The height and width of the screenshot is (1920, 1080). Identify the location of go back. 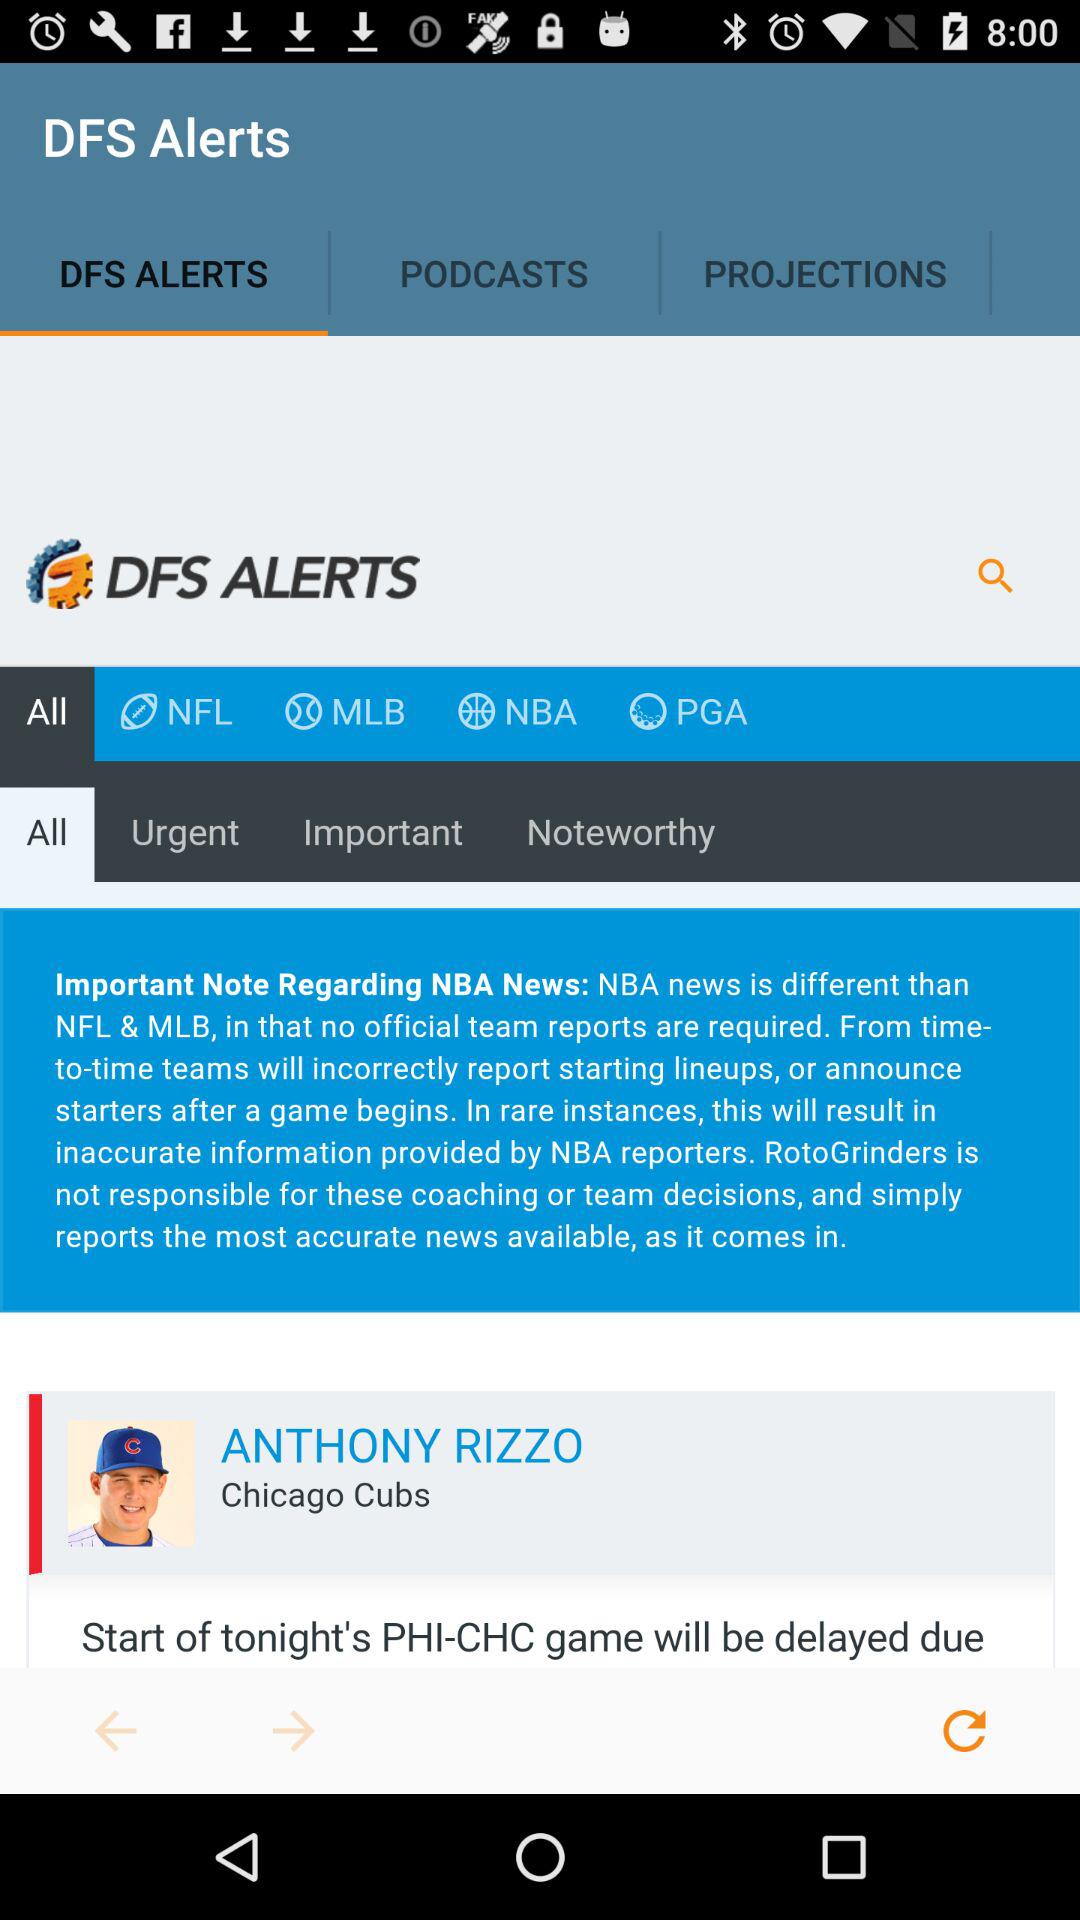
(115, 1731).